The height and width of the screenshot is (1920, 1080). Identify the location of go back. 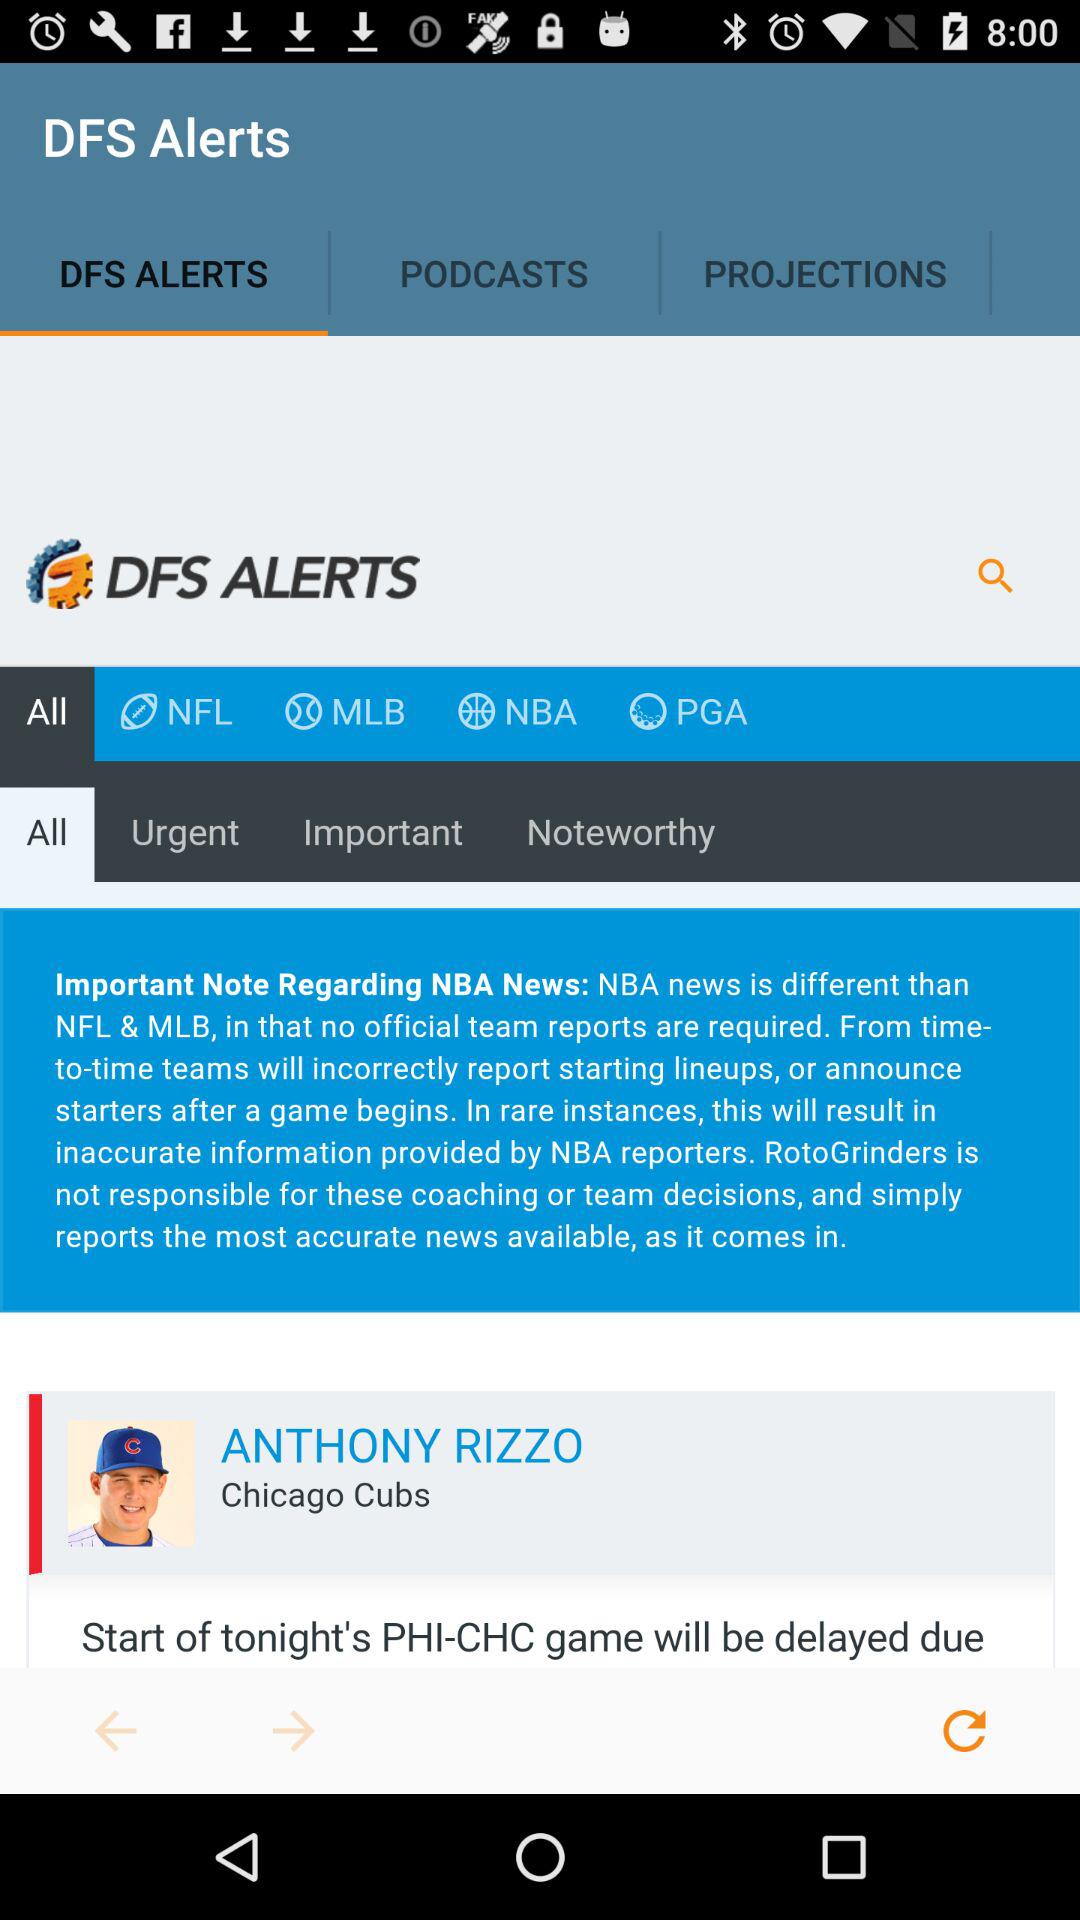
(115, 1731).